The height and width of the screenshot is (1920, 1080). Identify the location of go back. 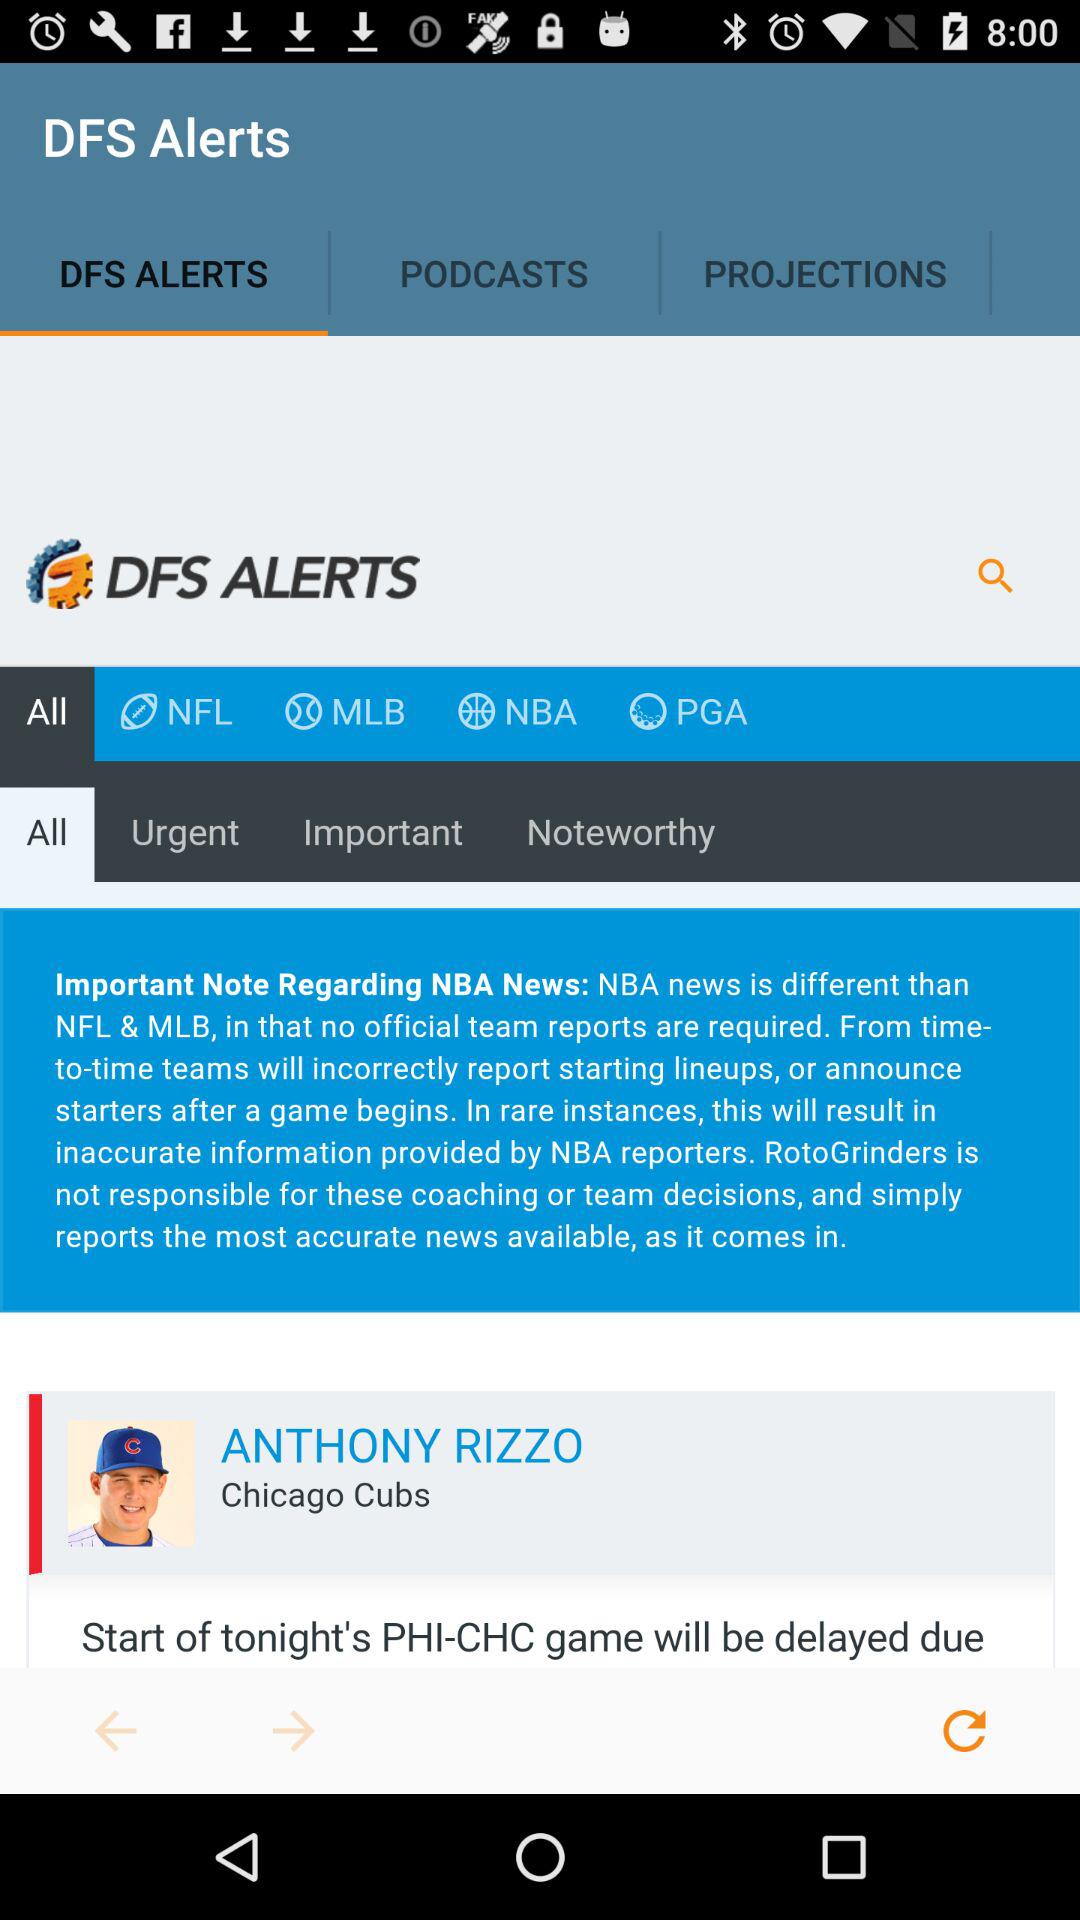
(115, 1731).